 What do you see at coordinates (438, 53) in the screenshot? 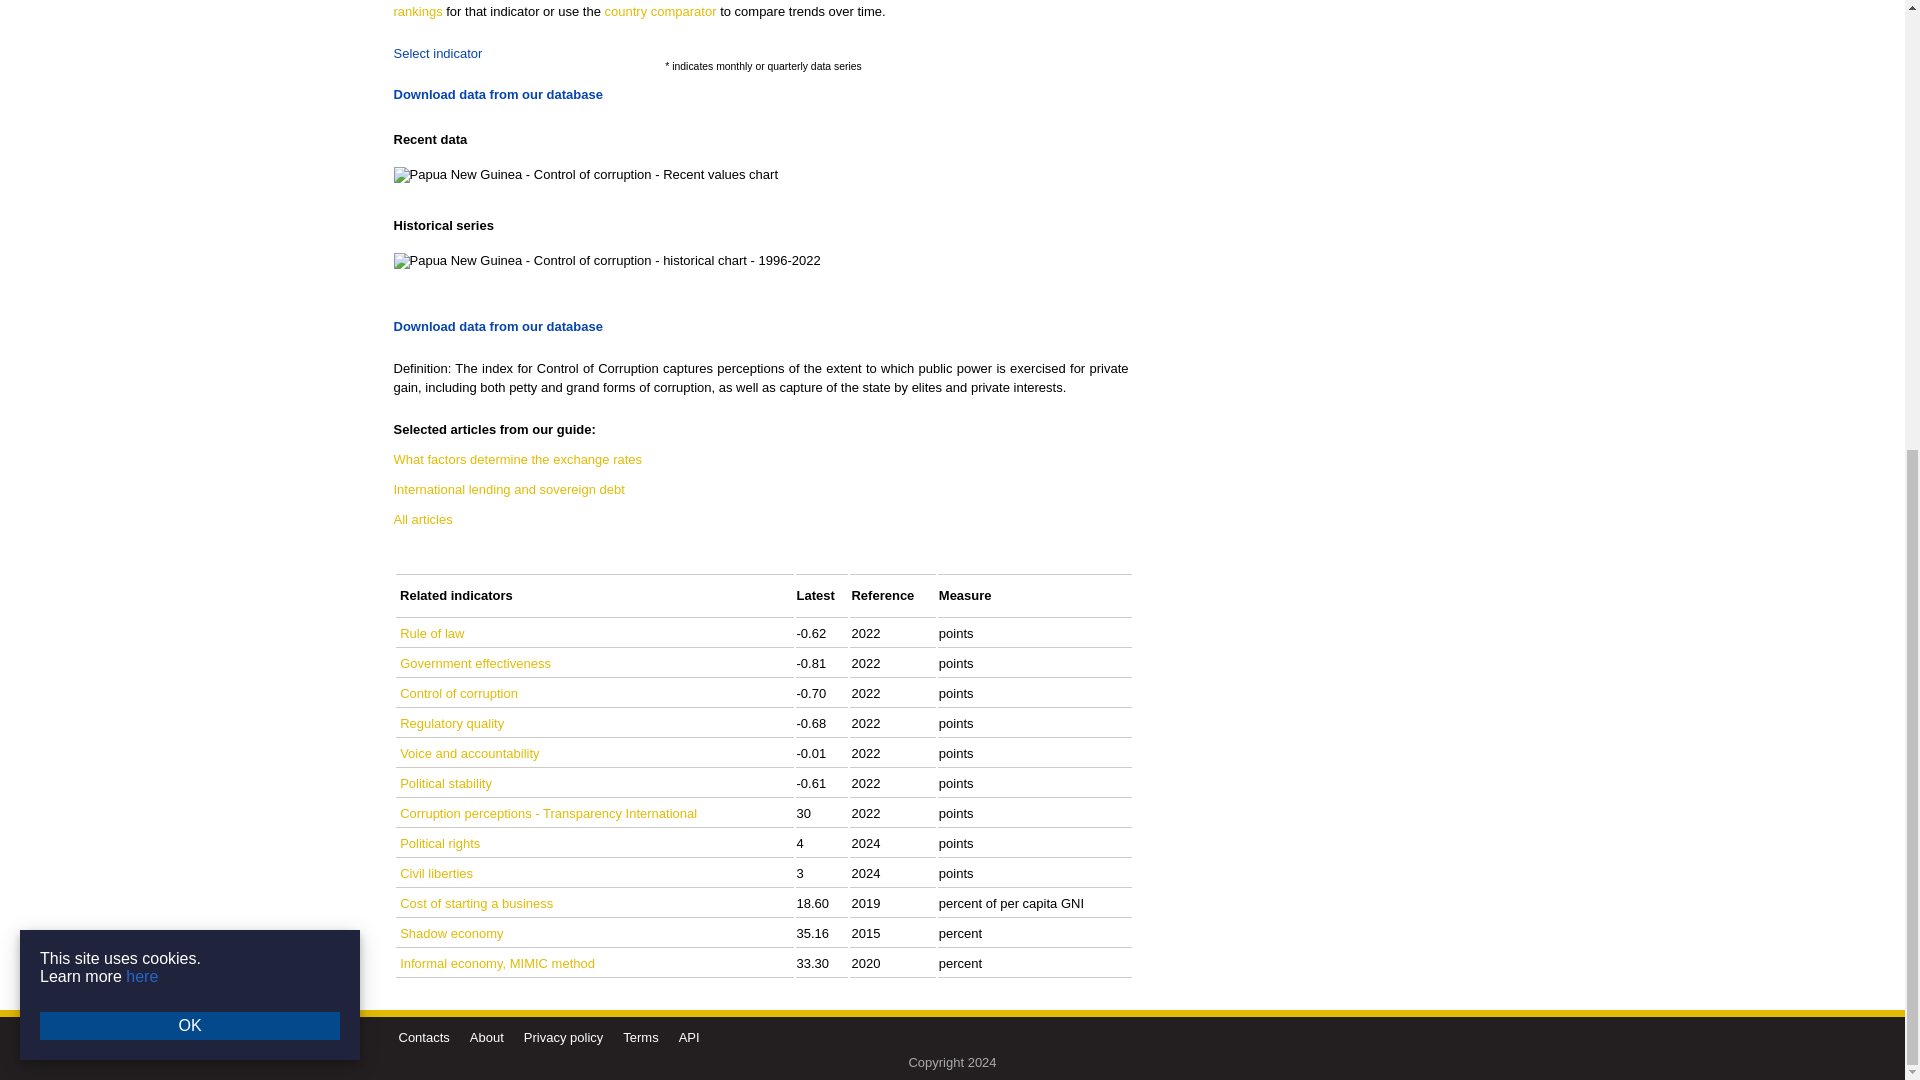
I see `Select indicator` at bounding box center [438, 53].